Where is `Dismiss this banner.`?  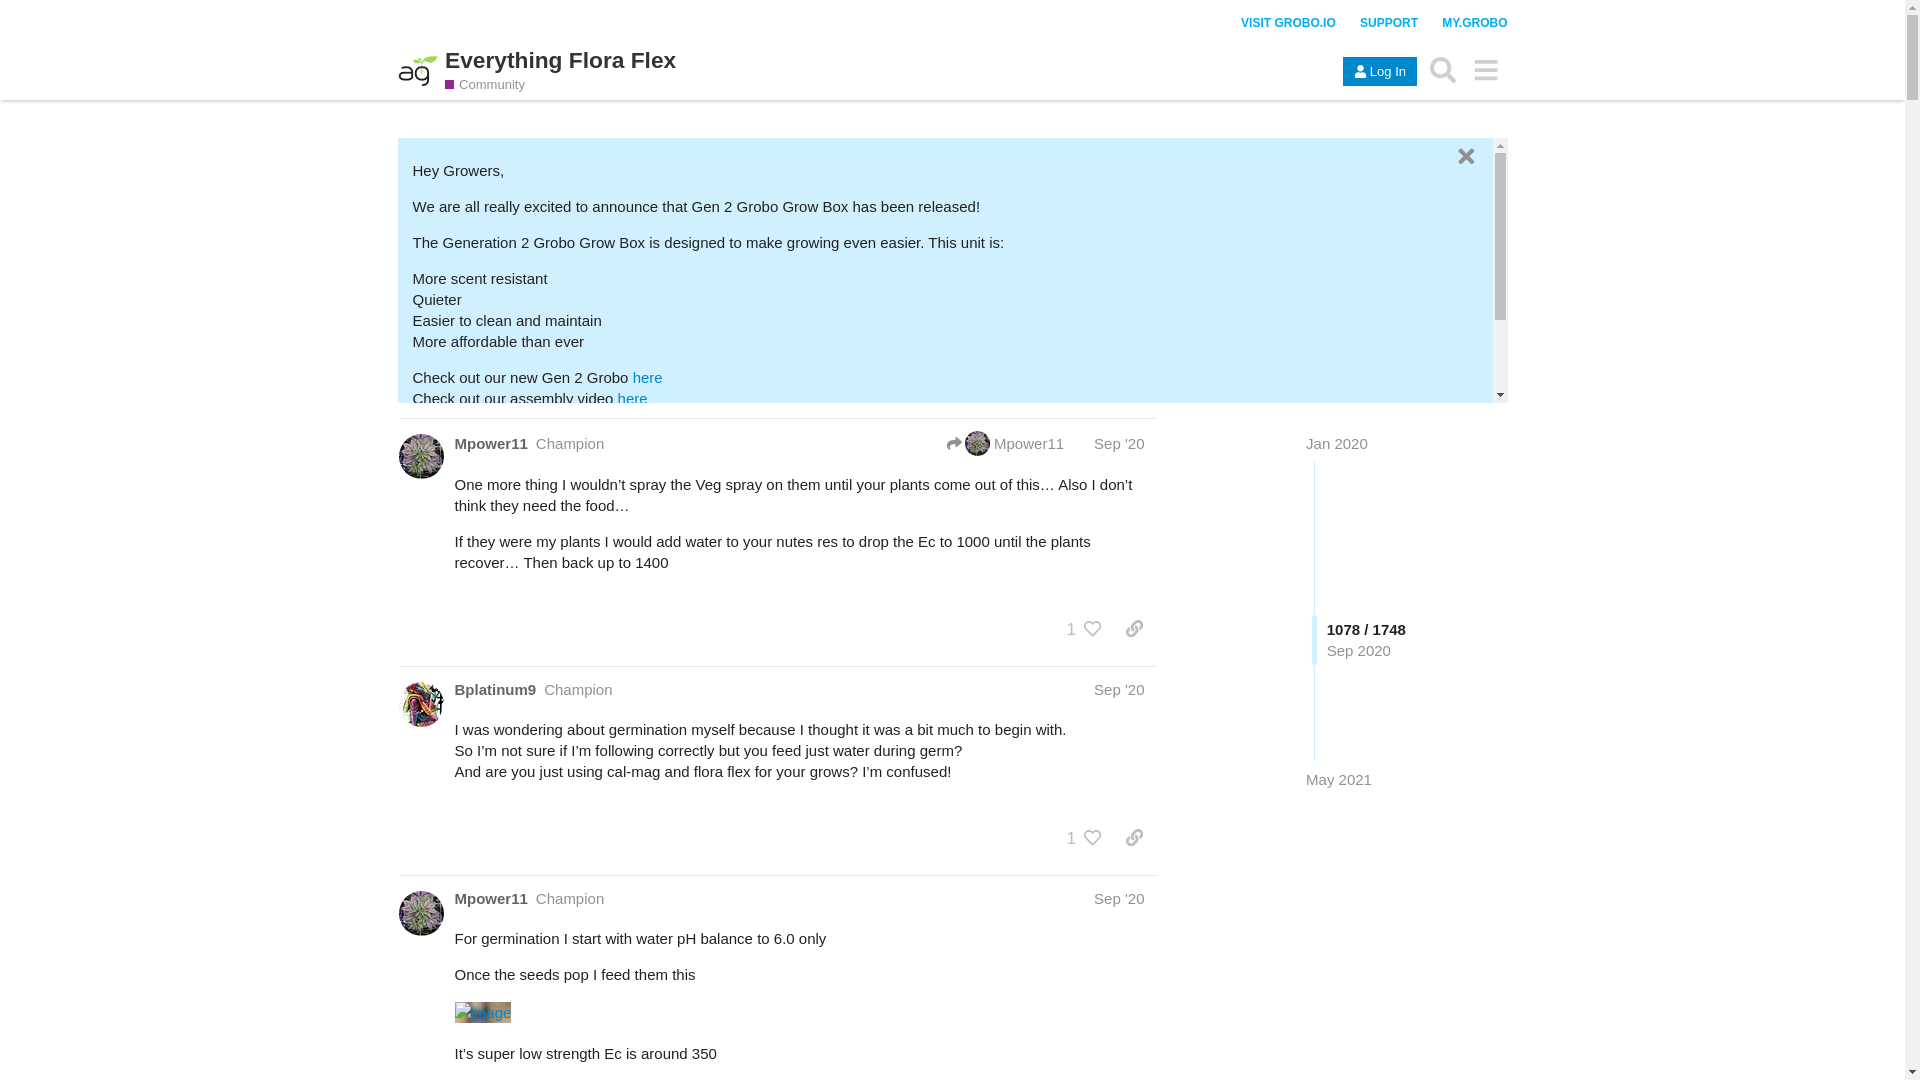 Dismiss this banner. is located at coordinates (1464, 156).